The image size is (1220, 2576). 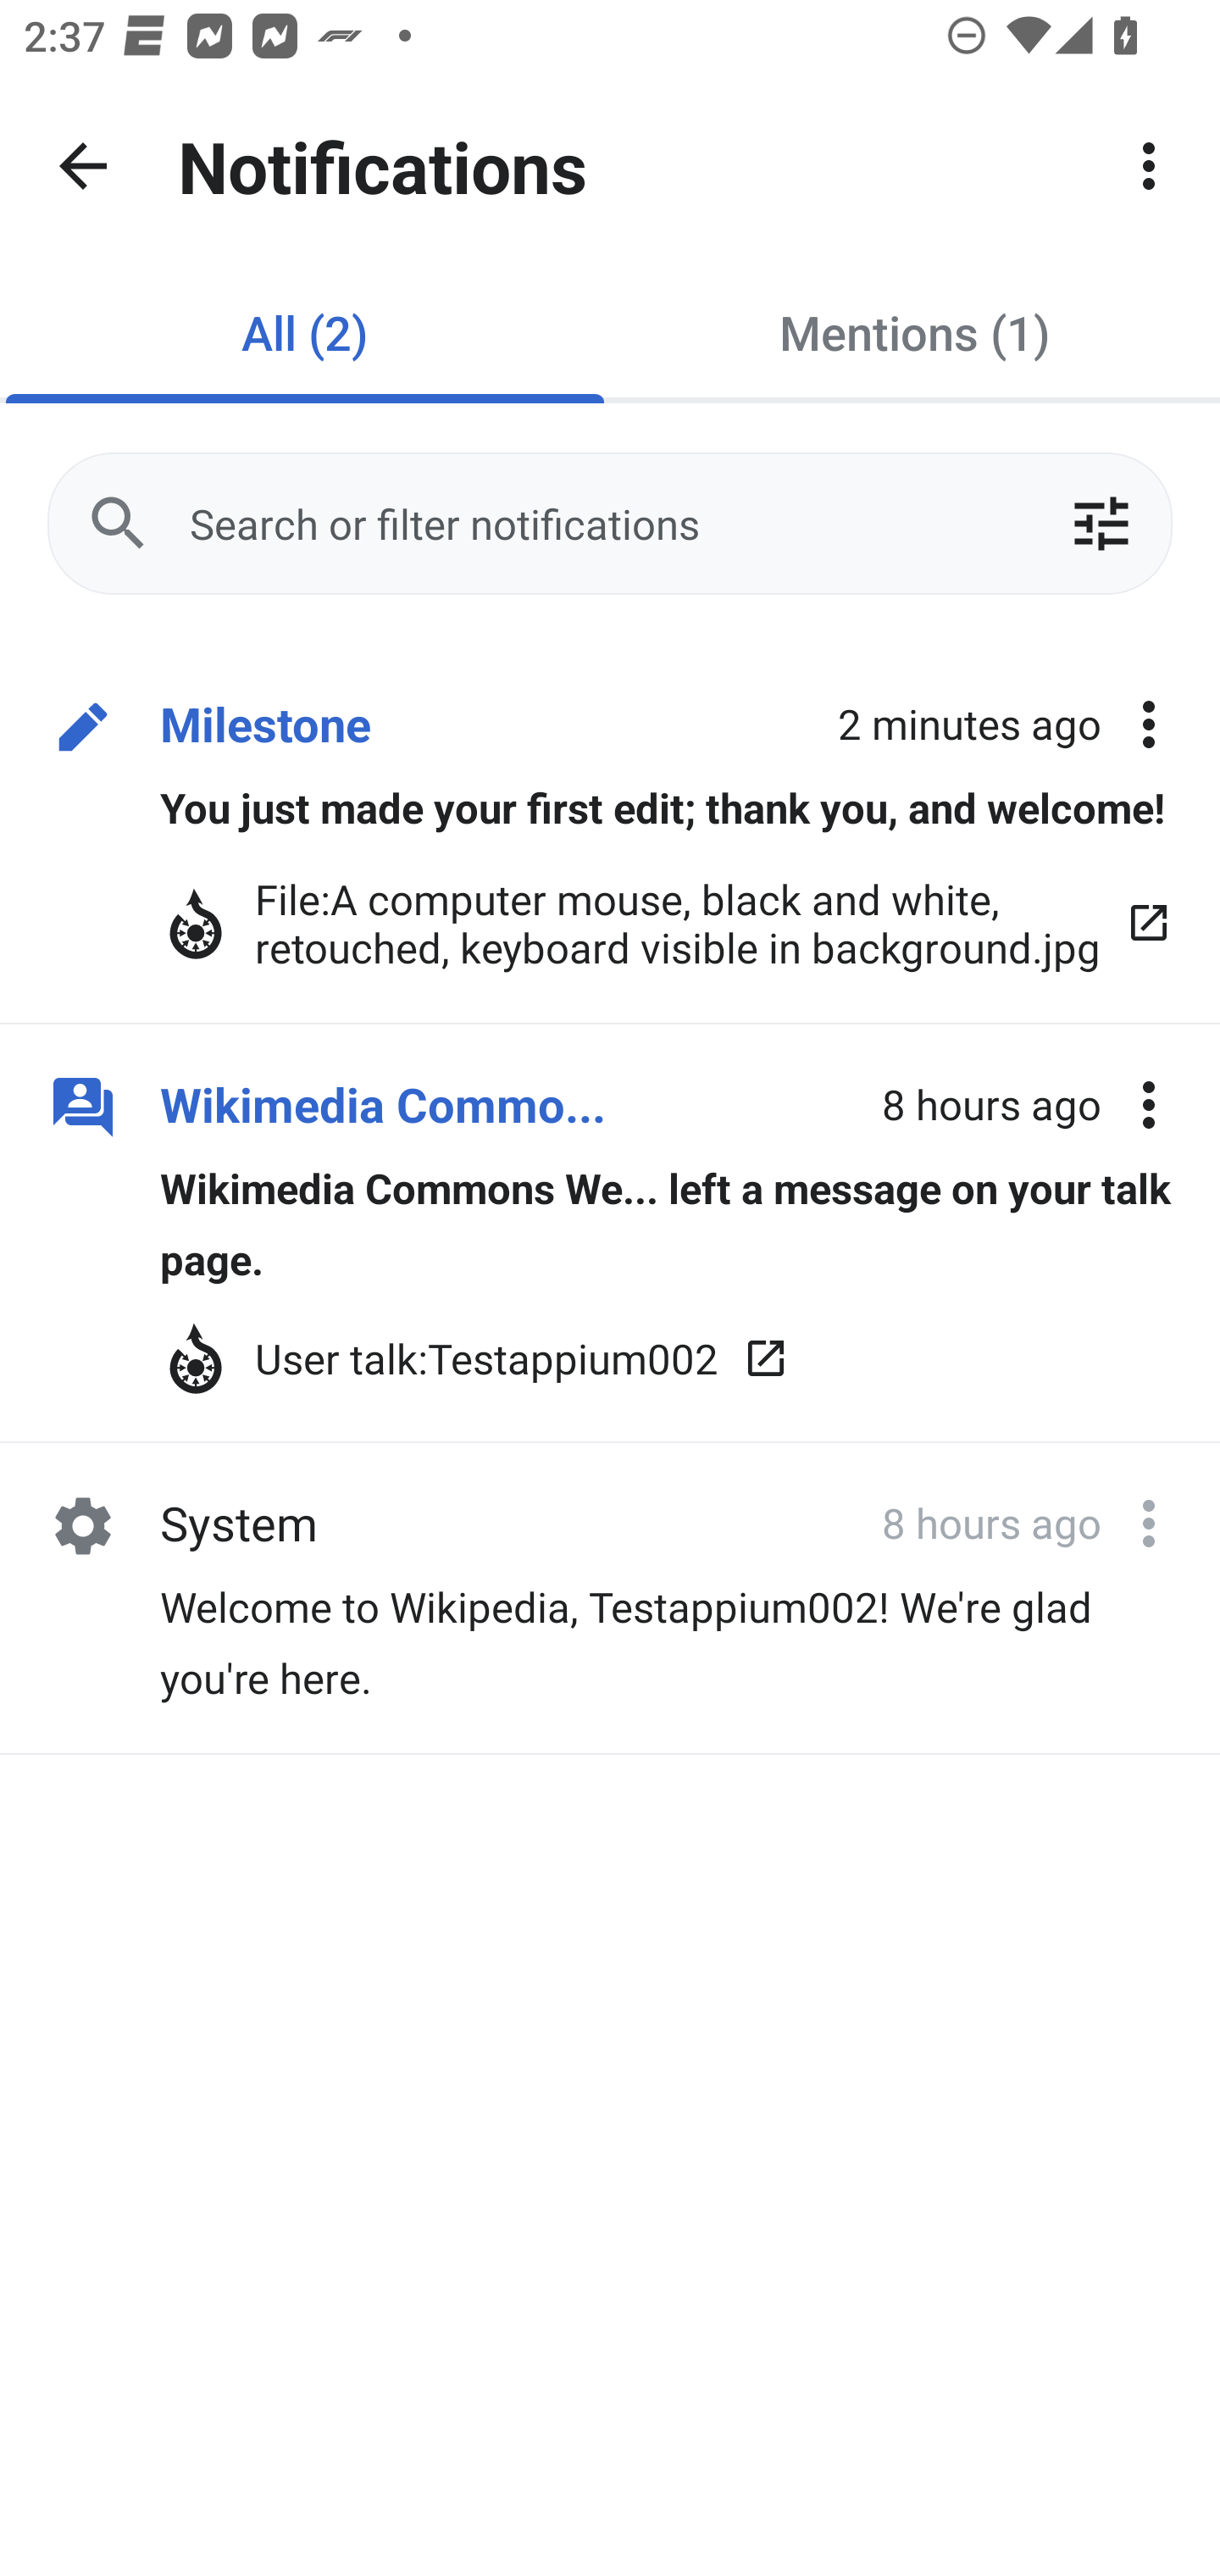 I want to click on More options, so click(x=1149, y=725).